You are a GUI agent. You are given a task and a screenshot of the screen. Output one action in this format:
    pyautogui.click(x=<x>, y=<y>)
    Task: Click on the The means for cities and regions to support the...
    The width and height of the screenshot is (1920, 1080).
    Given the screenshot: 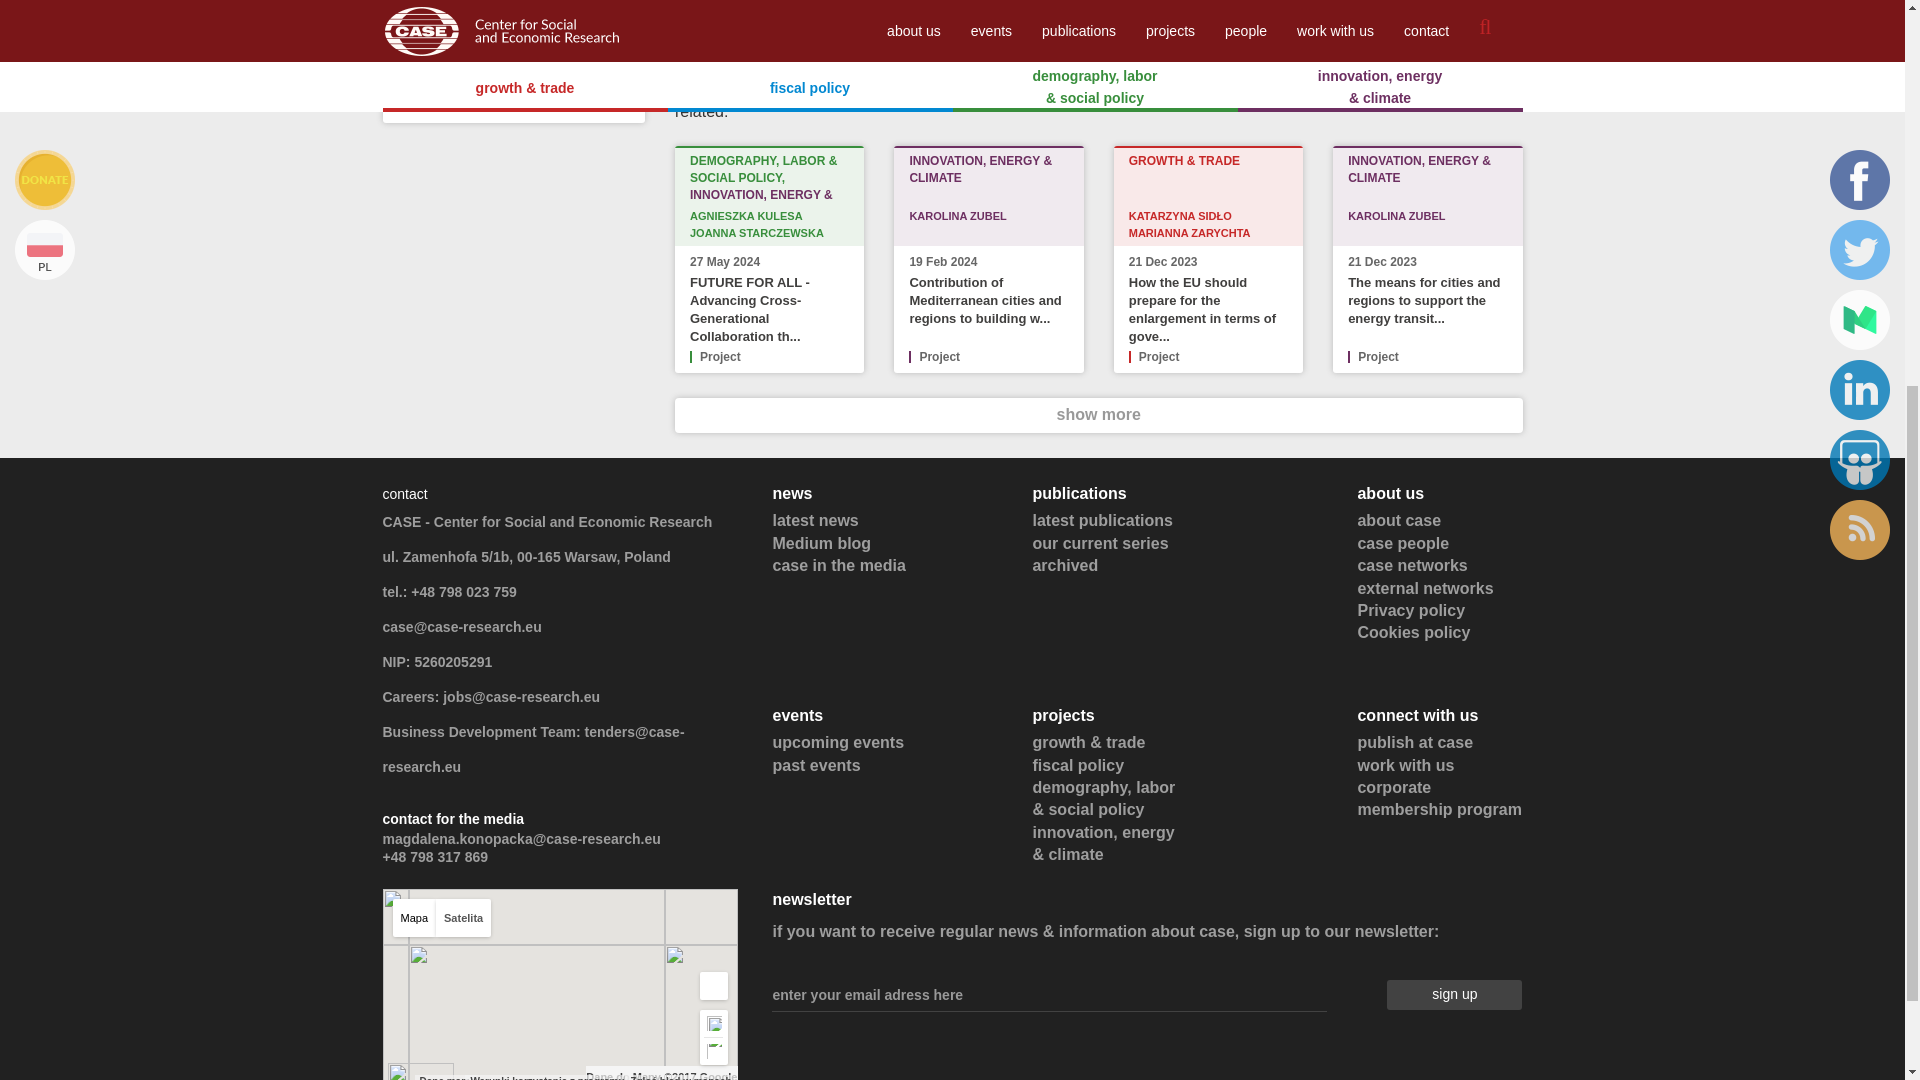 What is the action you would take?
    pyautogui.click(x=506, y=63)
    